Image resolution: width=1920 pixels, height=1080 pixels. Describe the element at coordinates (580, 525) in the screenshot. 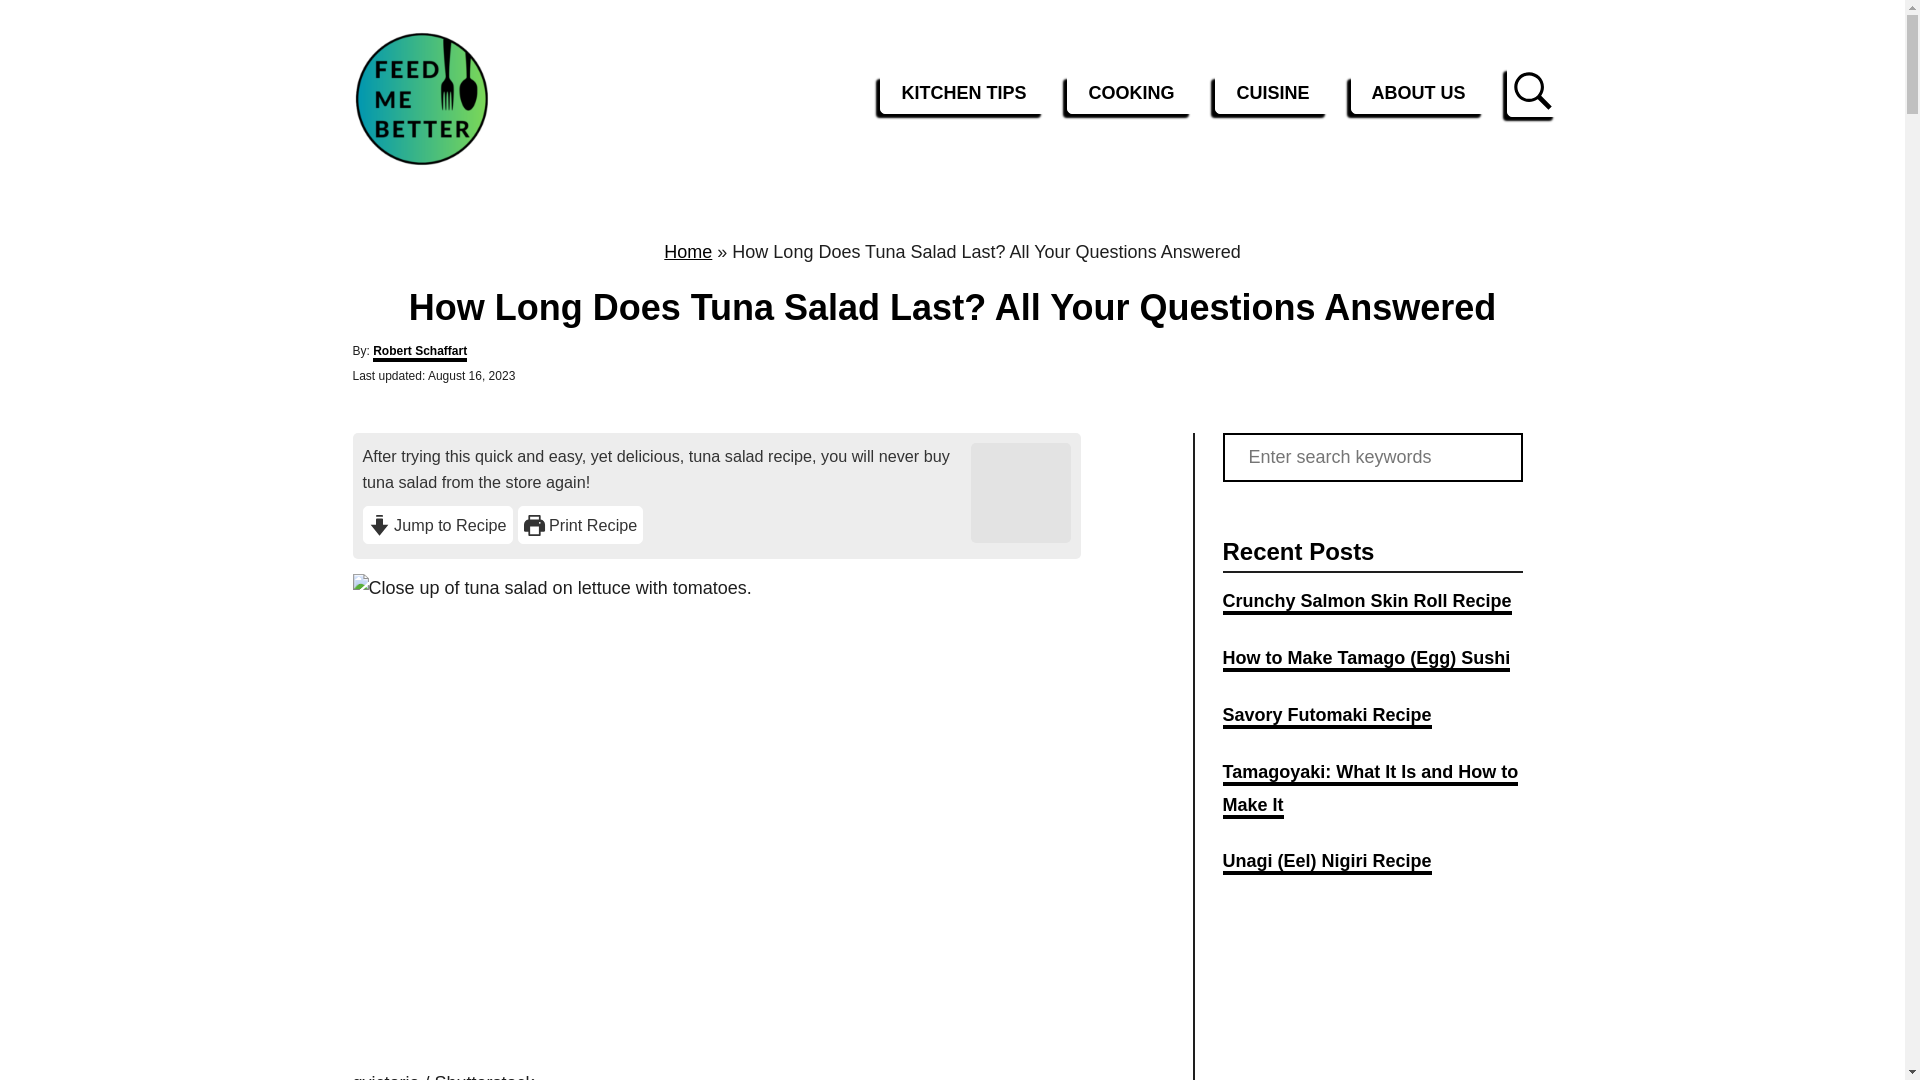

I see `Print Recipe` at that location.